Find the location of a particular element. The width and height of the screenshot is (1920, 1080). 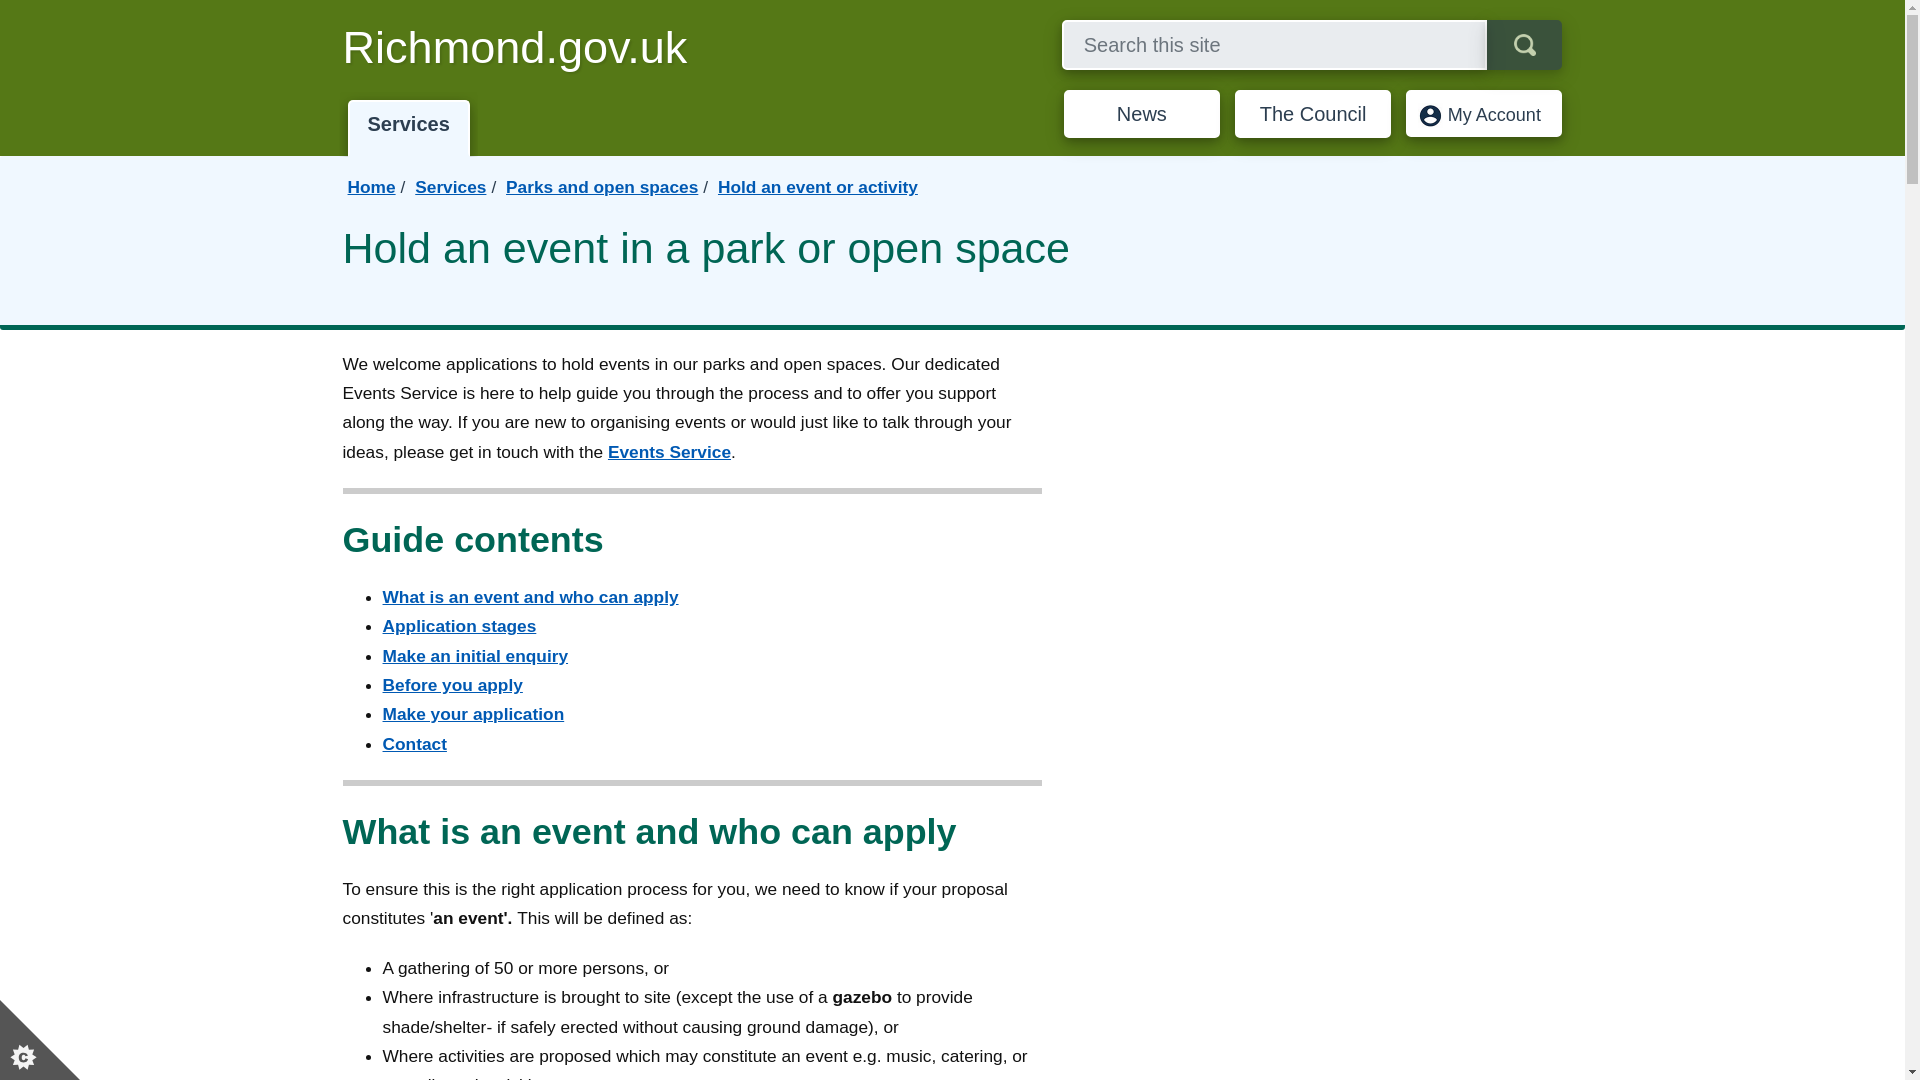

My Account is located at coordinates (1484, 114).